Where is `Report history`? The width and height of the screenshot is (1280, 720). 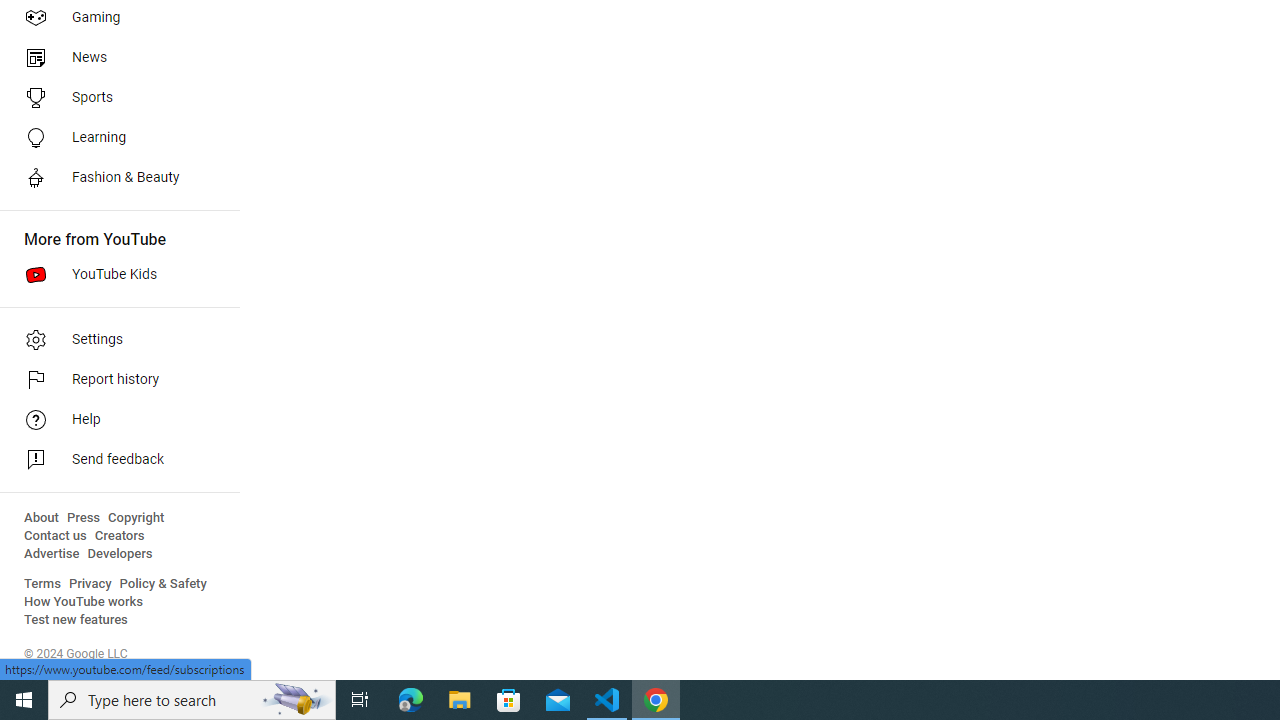 Report history is located at coordinates (114, 380).